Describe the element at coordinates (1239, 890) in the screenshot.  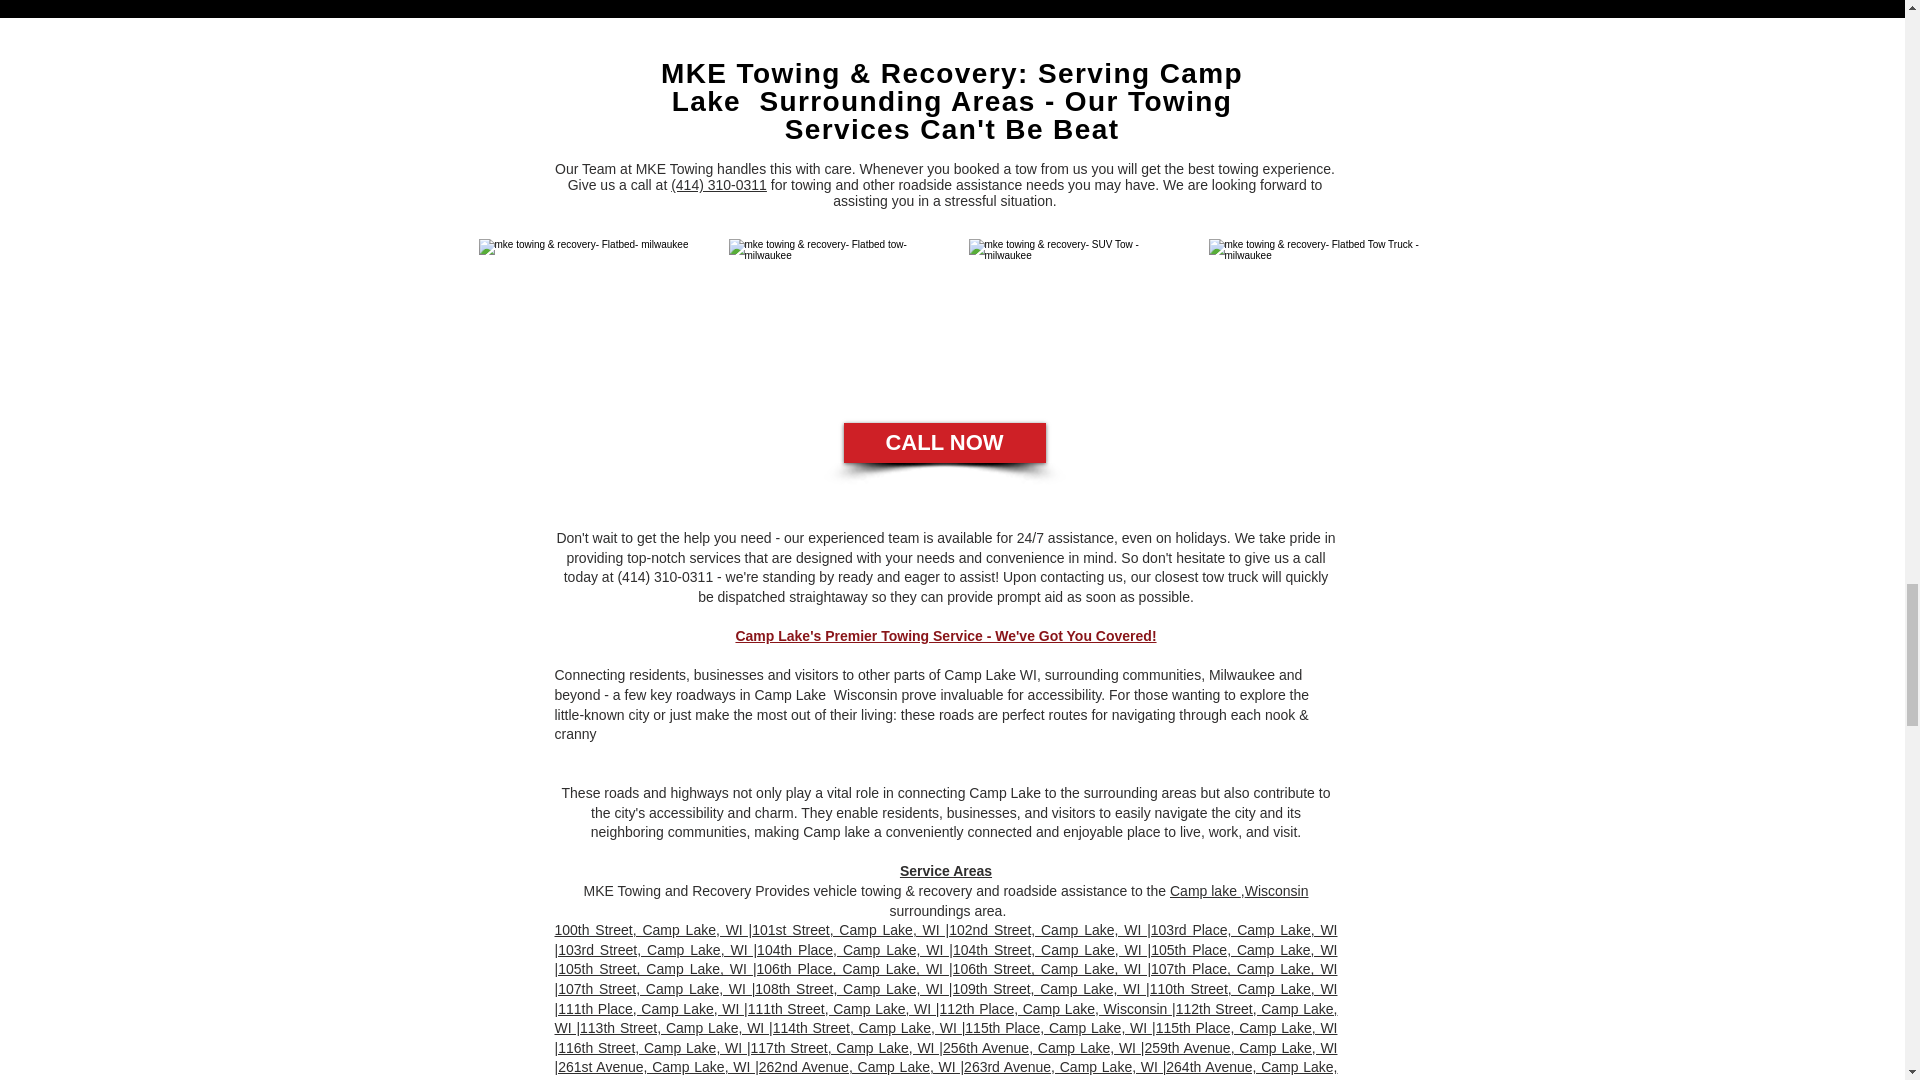
I see `Camp lake ,Wisconsin` at that location.